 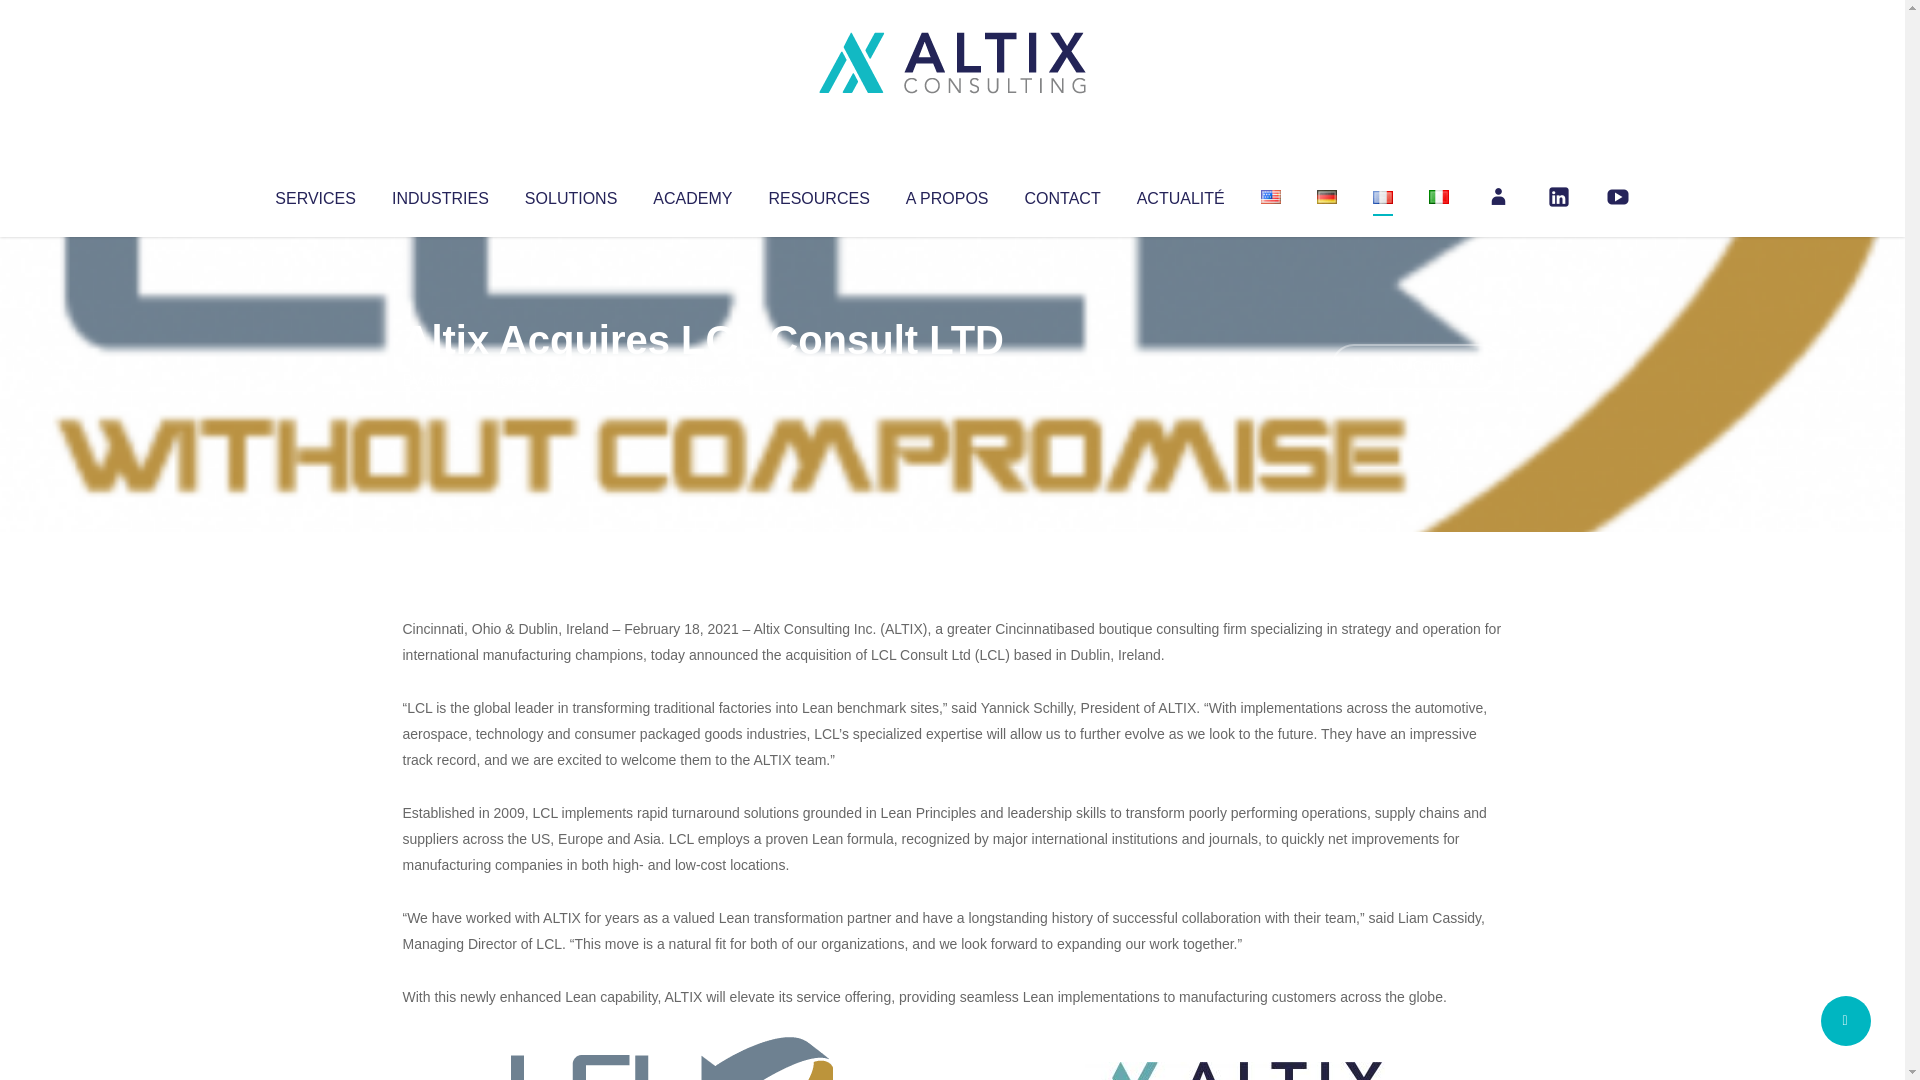 What do you see at coordinates (818, 194) in the screenshot?
I see `RESOURCES` at bounding box center [818, 194].